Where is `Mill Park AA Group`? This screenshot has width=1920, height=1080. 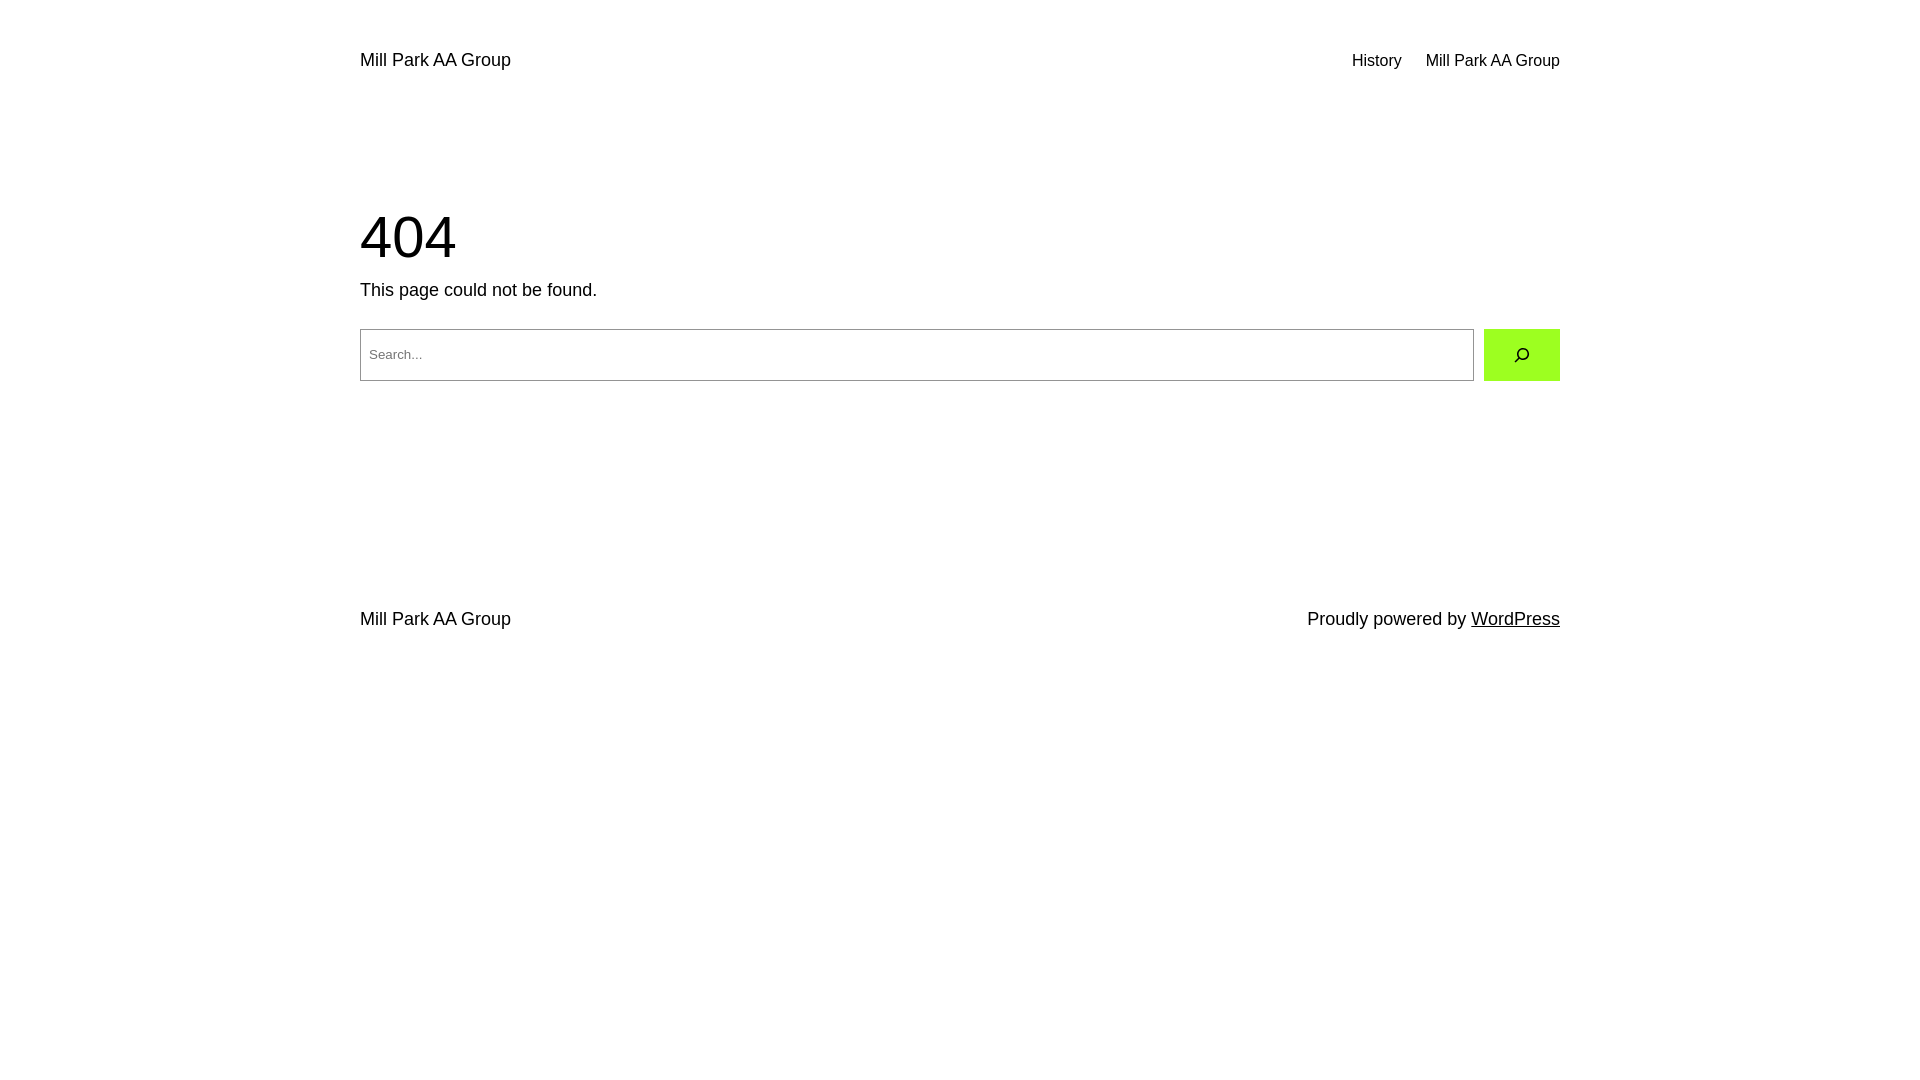
Mill Park AA Group is located at coordinates (1493, 61).